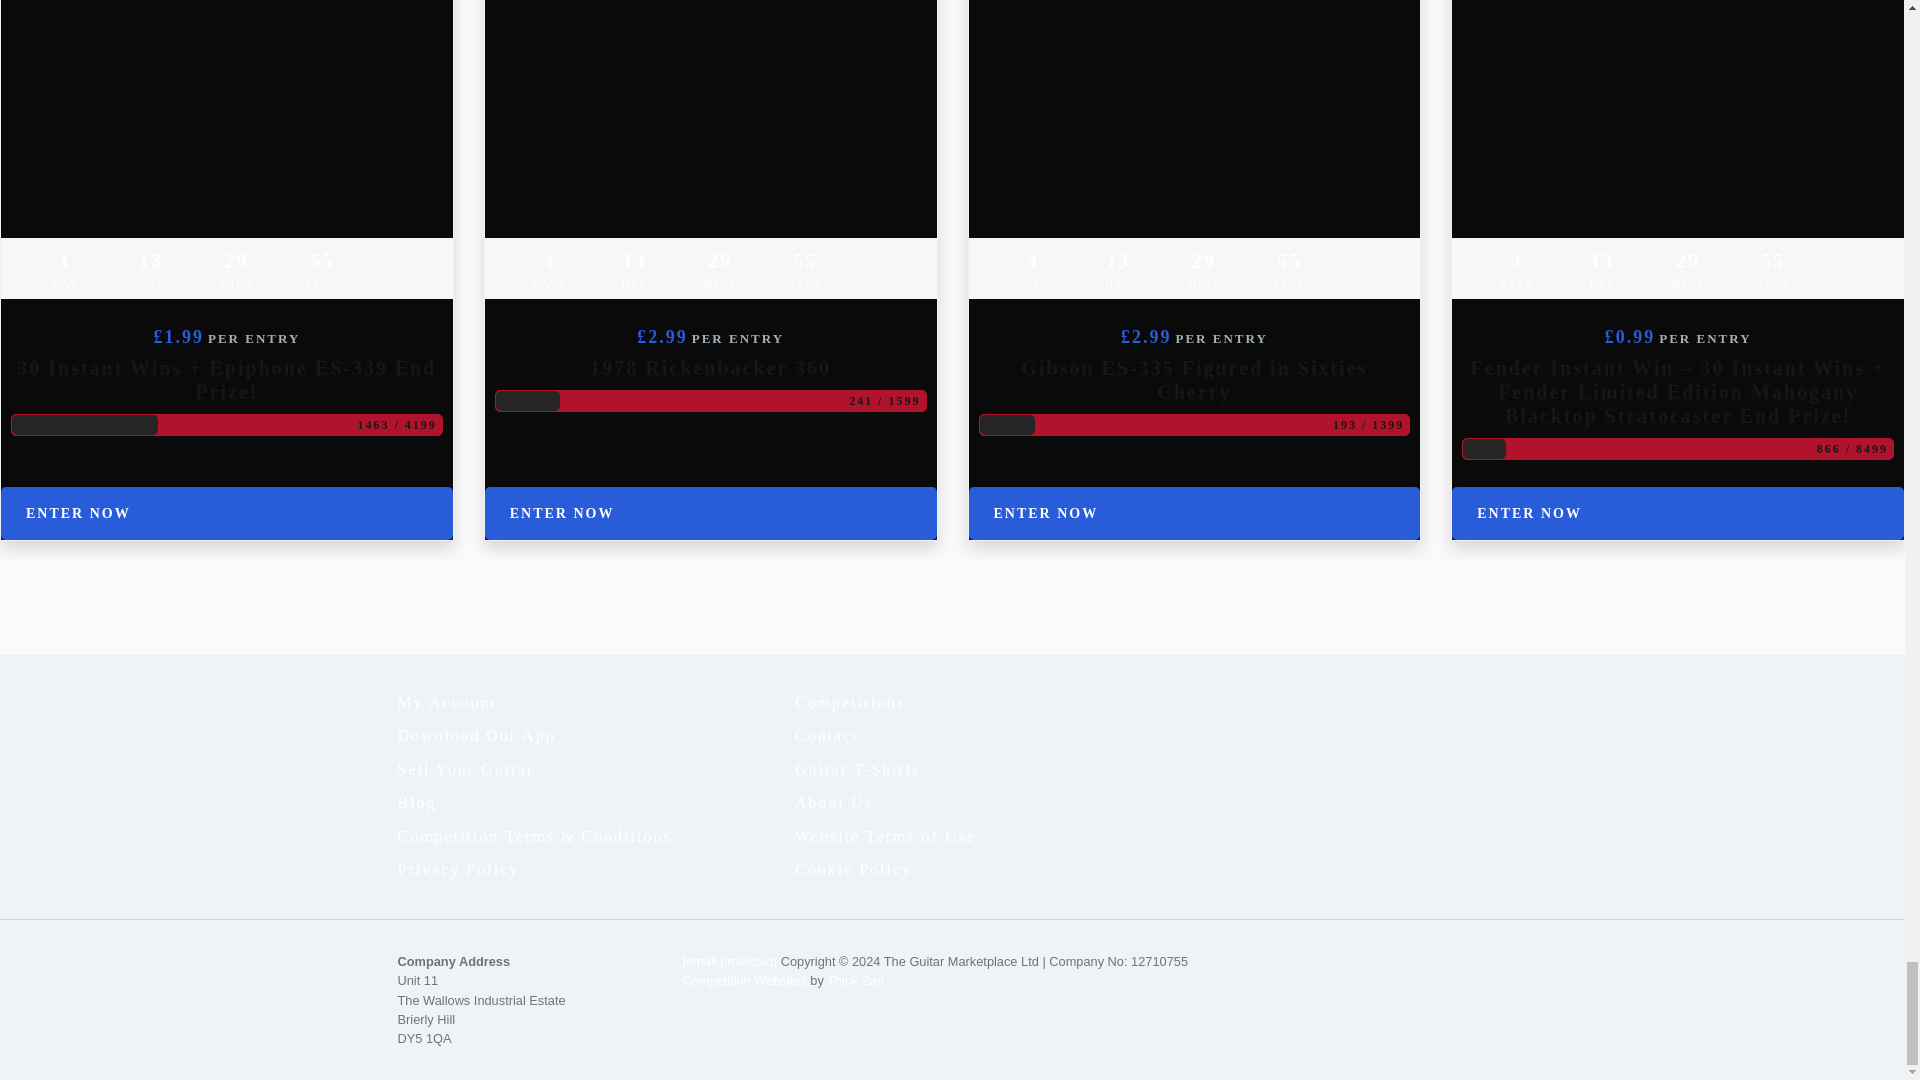 This screenshot has width=1920, height=1080. What do you see at coordinates (1678, 514) in the screenshot?
I see `ENTER NOW` at bounding box center [1678, 514].